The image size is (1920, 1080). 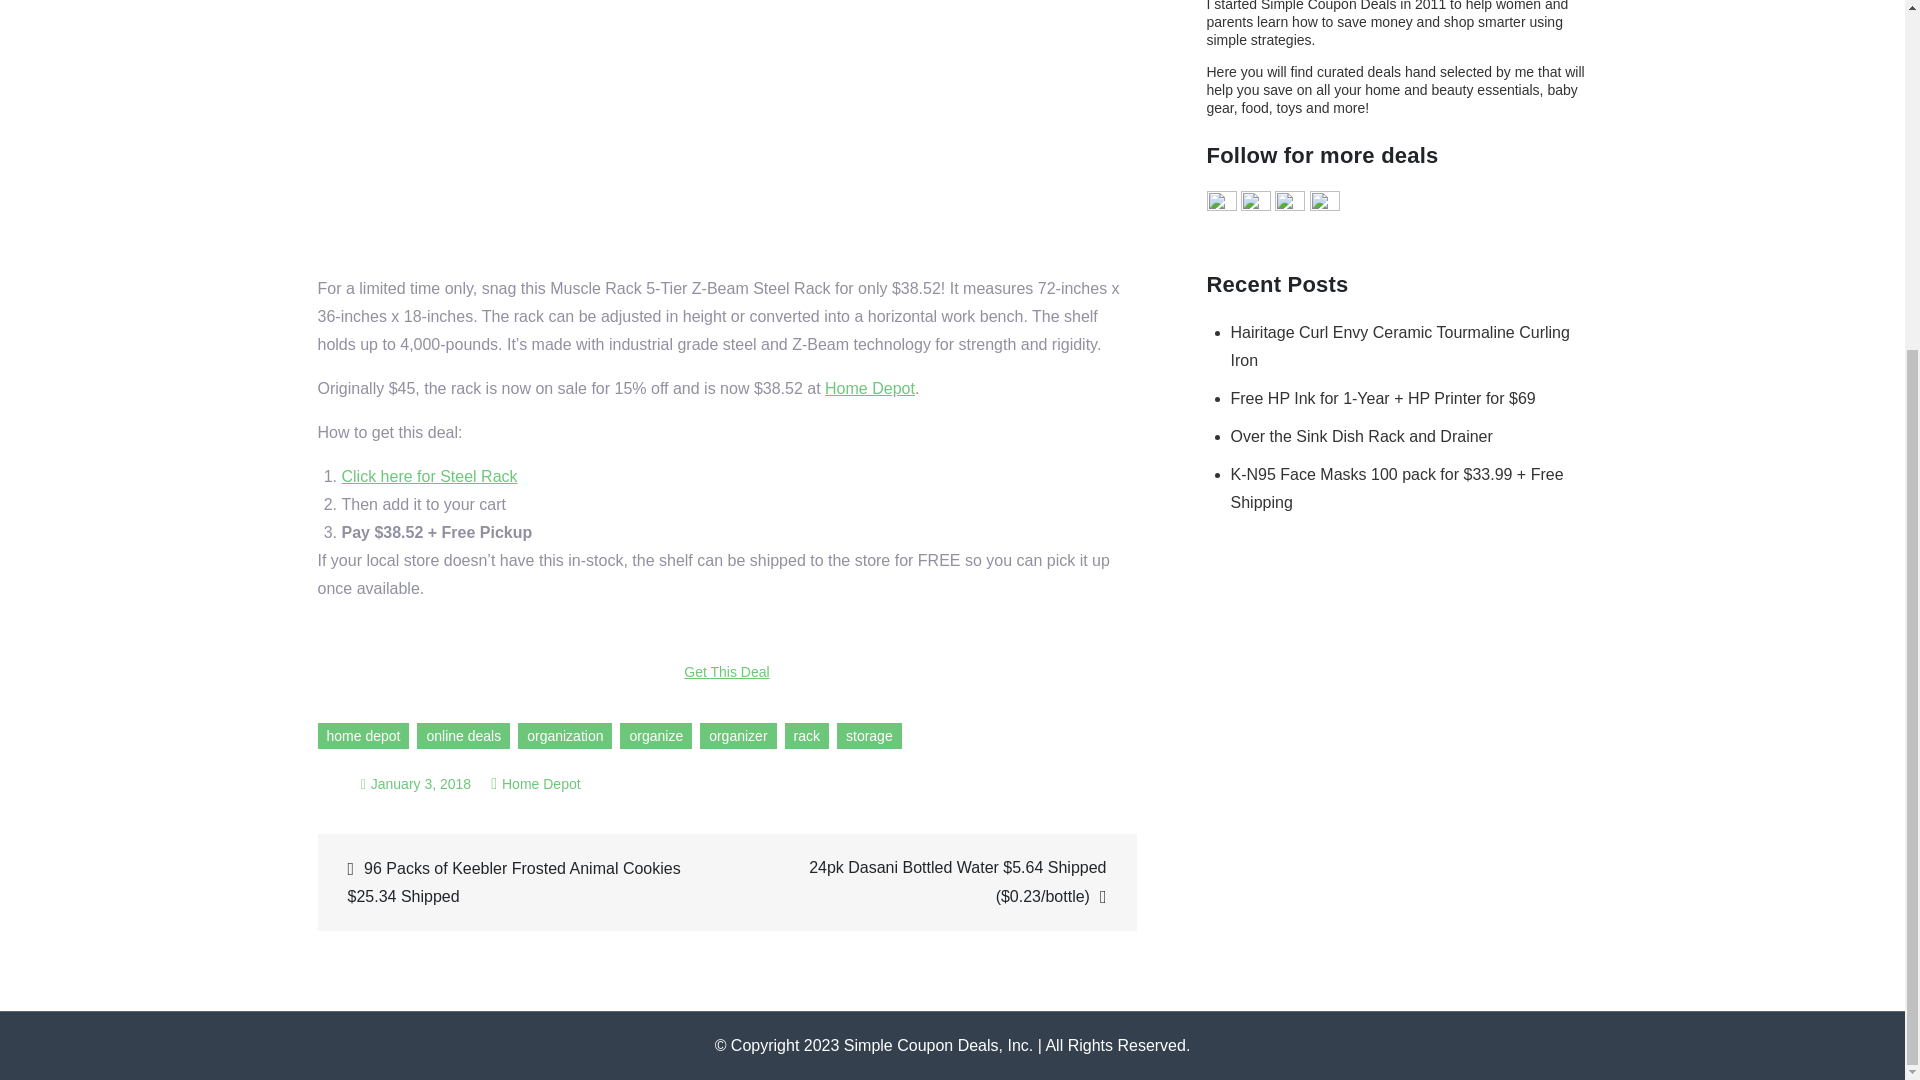 I want to click on Hairitage Curl Envy Ceramic Tourmaline Curling Iron, so click(x=1399, y=346).